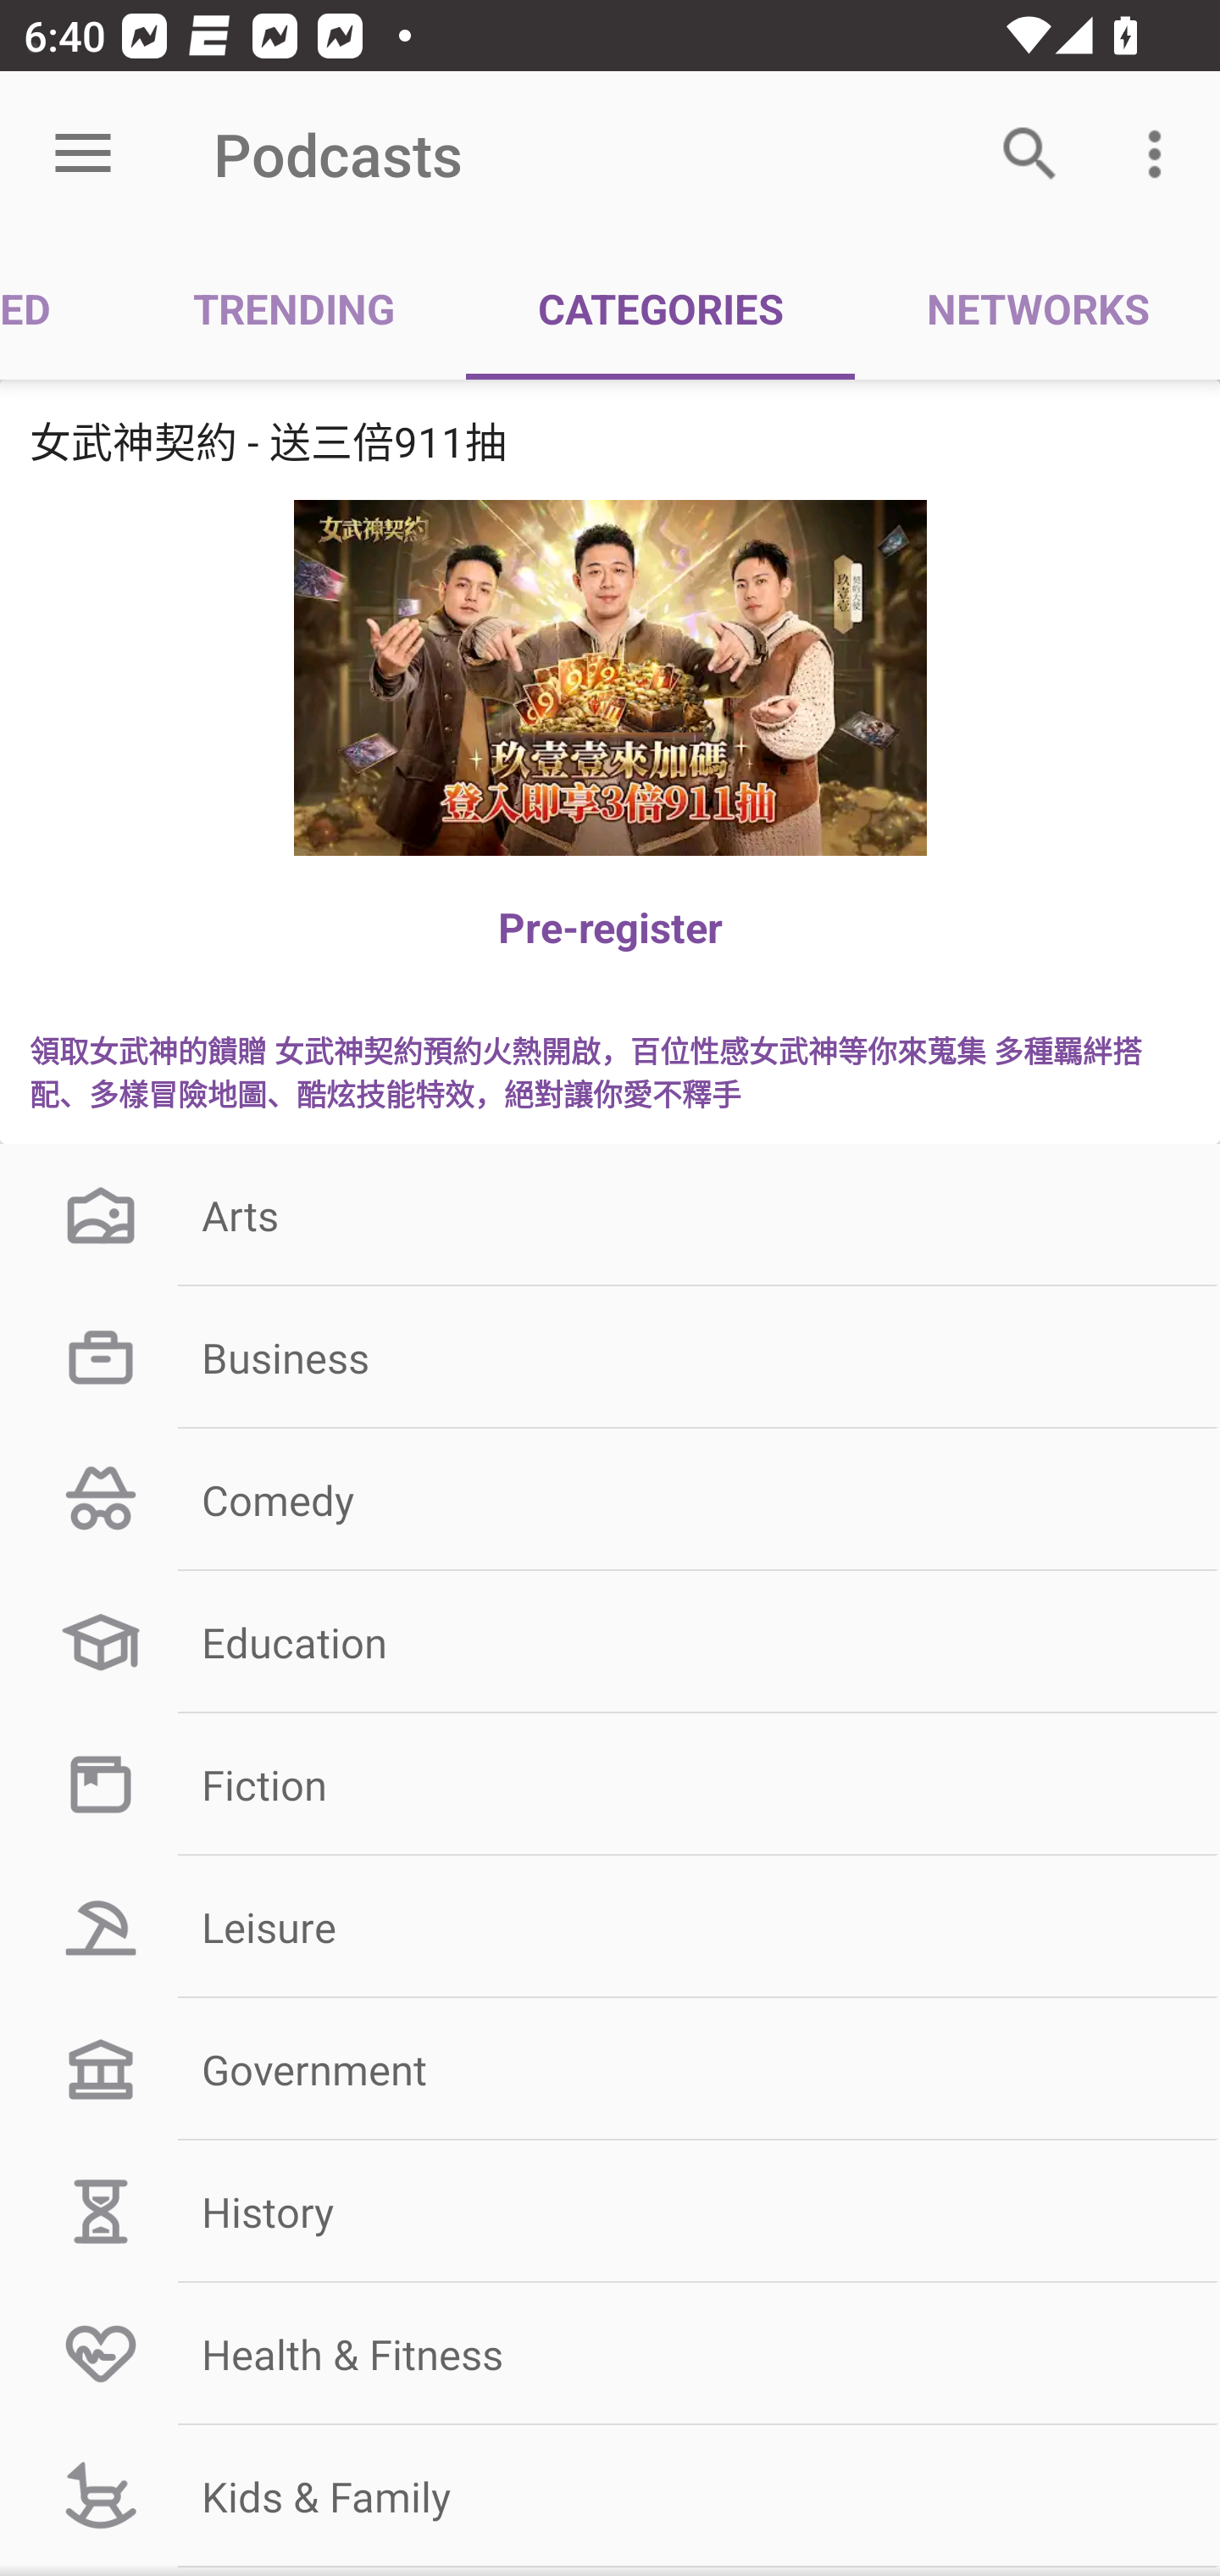 Image resolution: width=1220 pixels, height=2576 pixels. I want to click on Leisure, so click(610, 1927).